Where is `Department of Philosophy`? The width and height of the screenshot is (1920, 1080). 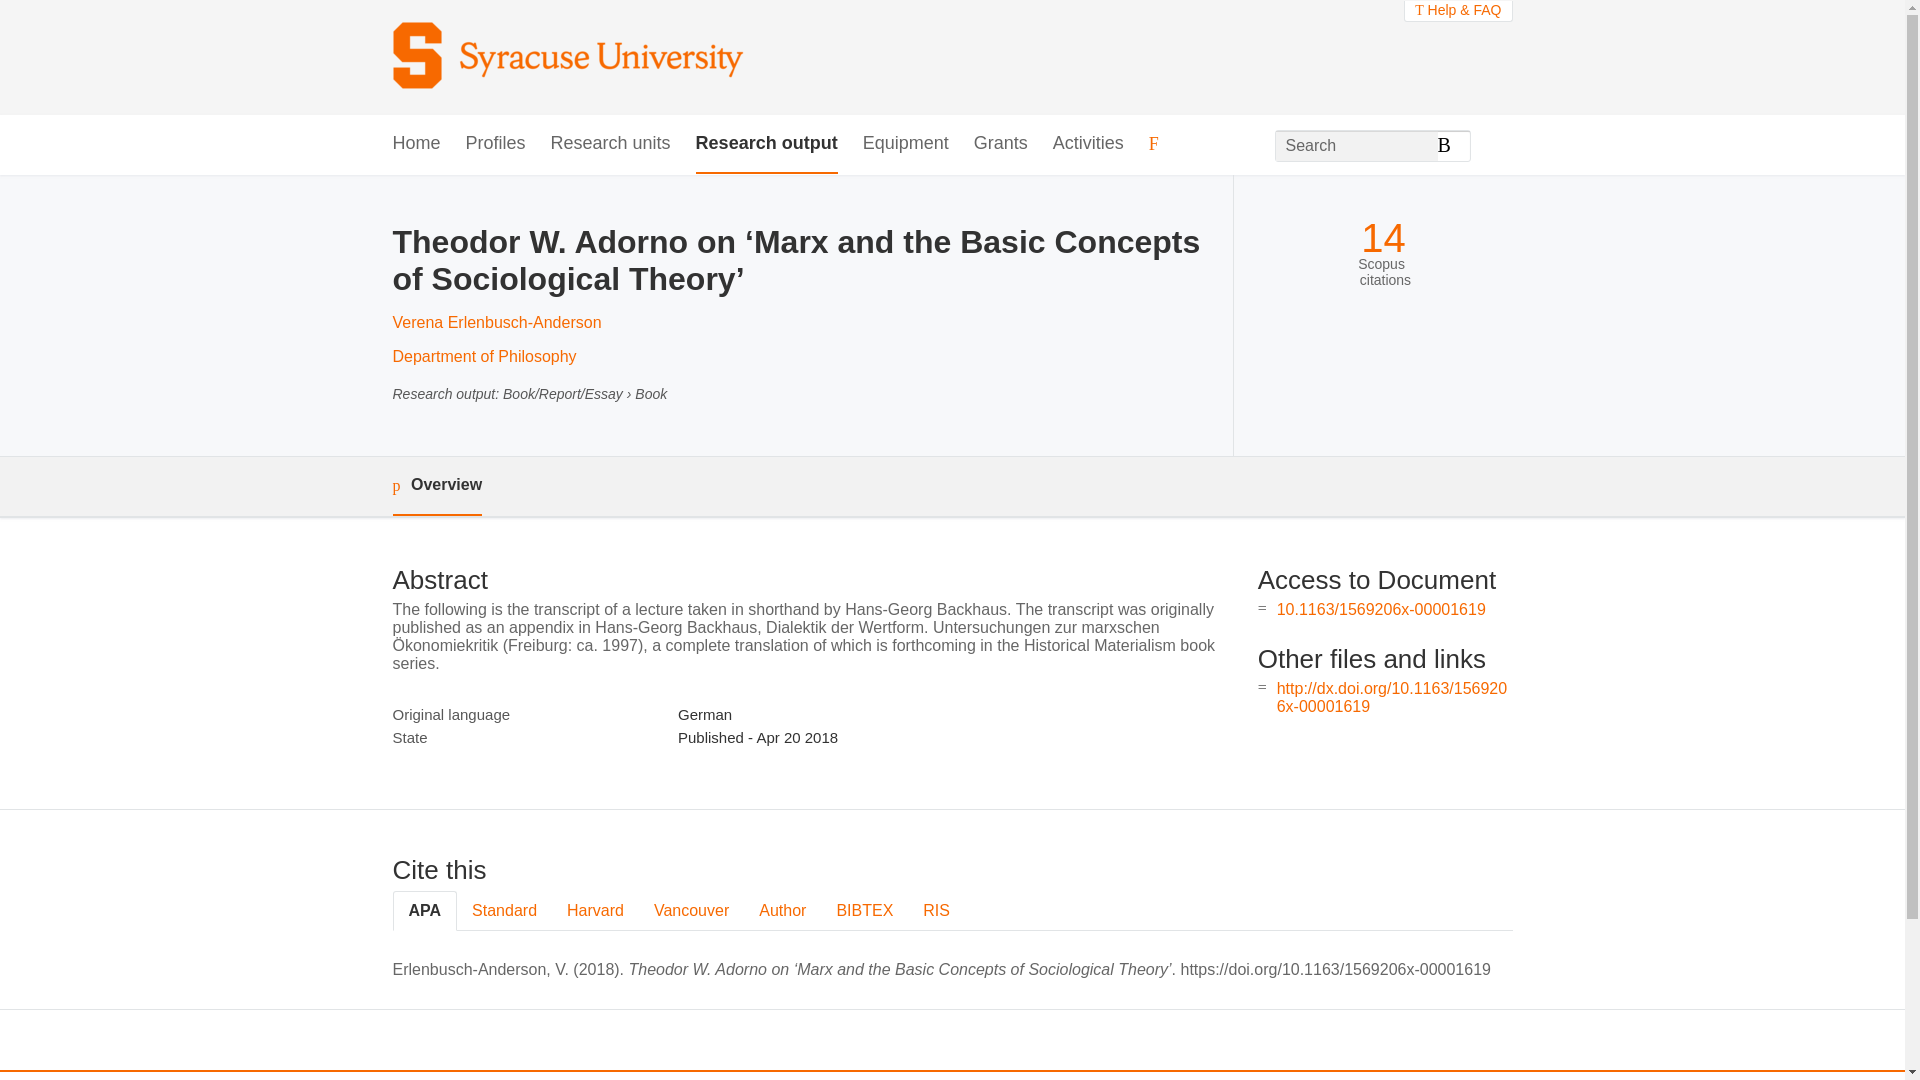
Department of Philosophy is located at coordinates (484, 356).